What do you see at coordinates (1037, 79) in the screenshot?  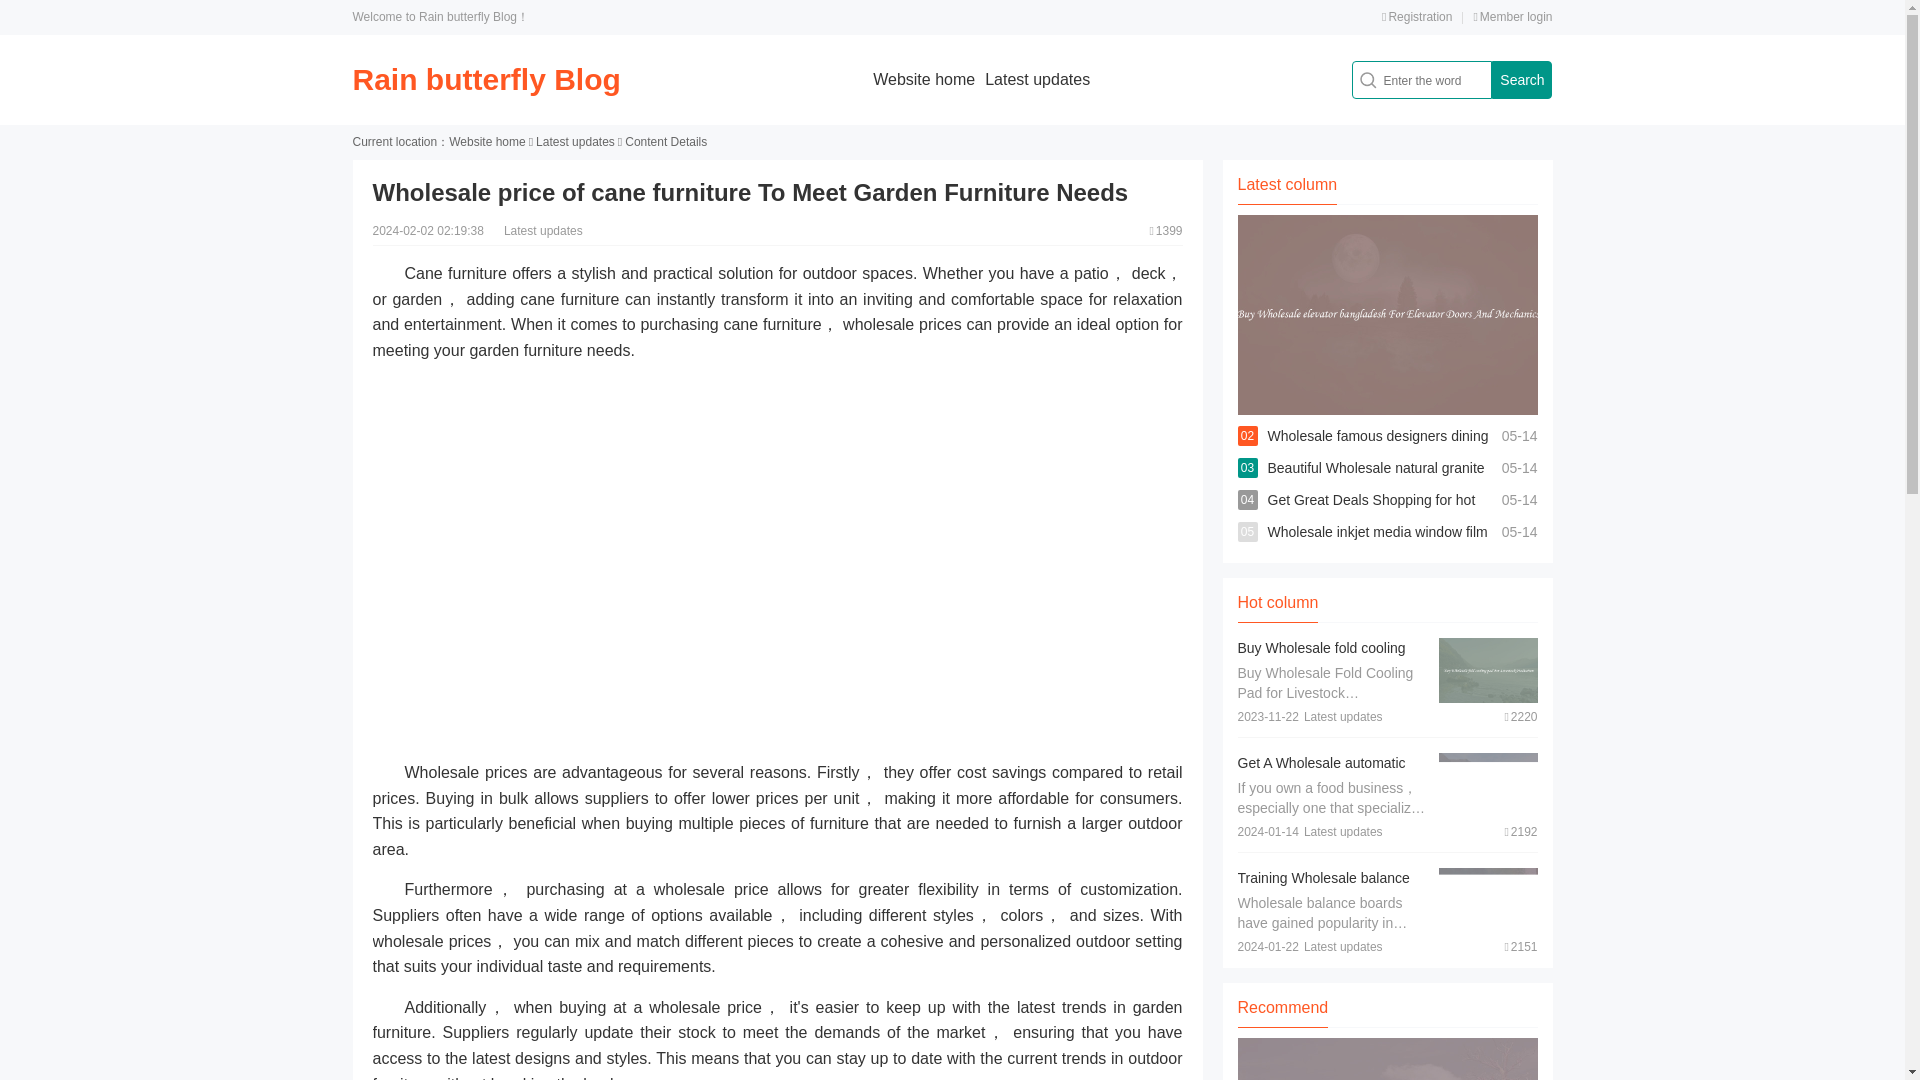 I see `Latest updates` at bounding box center [1037, 79].